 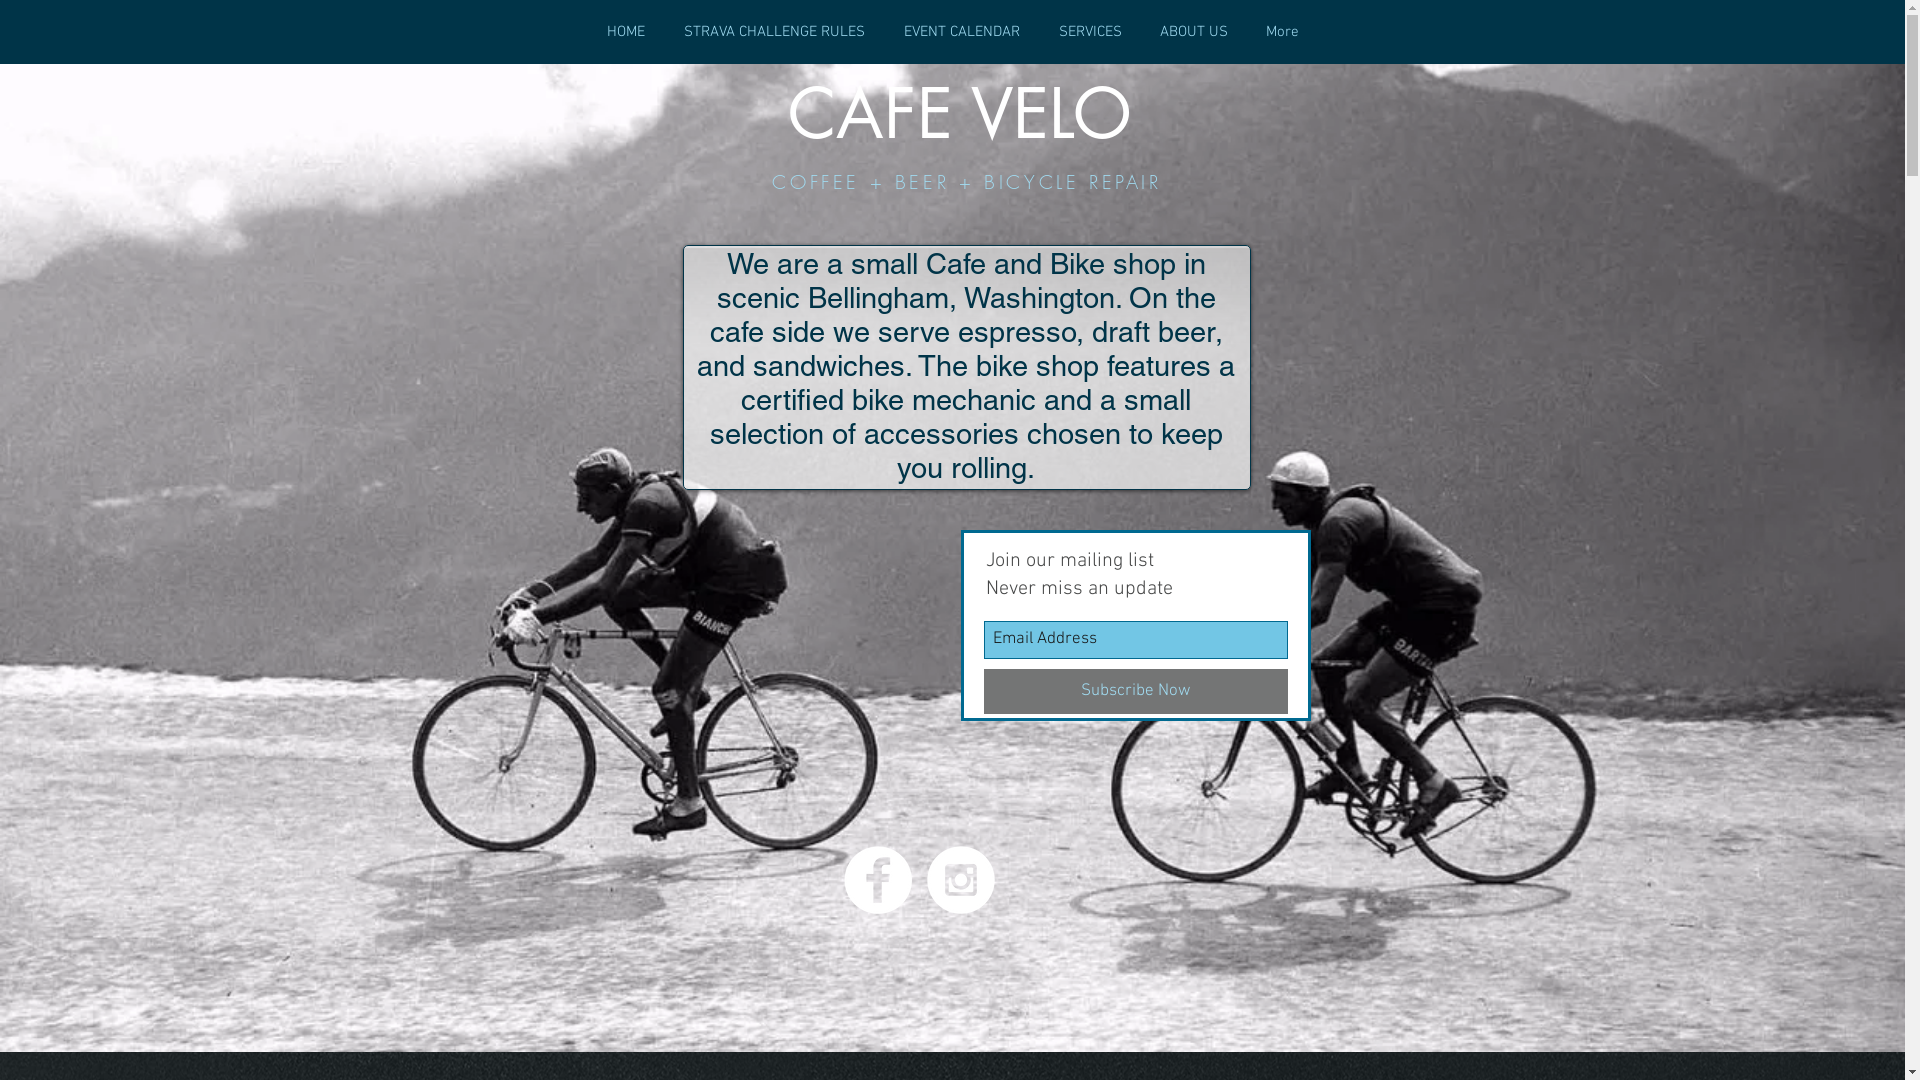 What do you see at coordinates (626, 32) in the screenshot?
I see `HOME` at bounding box center [626, 32].